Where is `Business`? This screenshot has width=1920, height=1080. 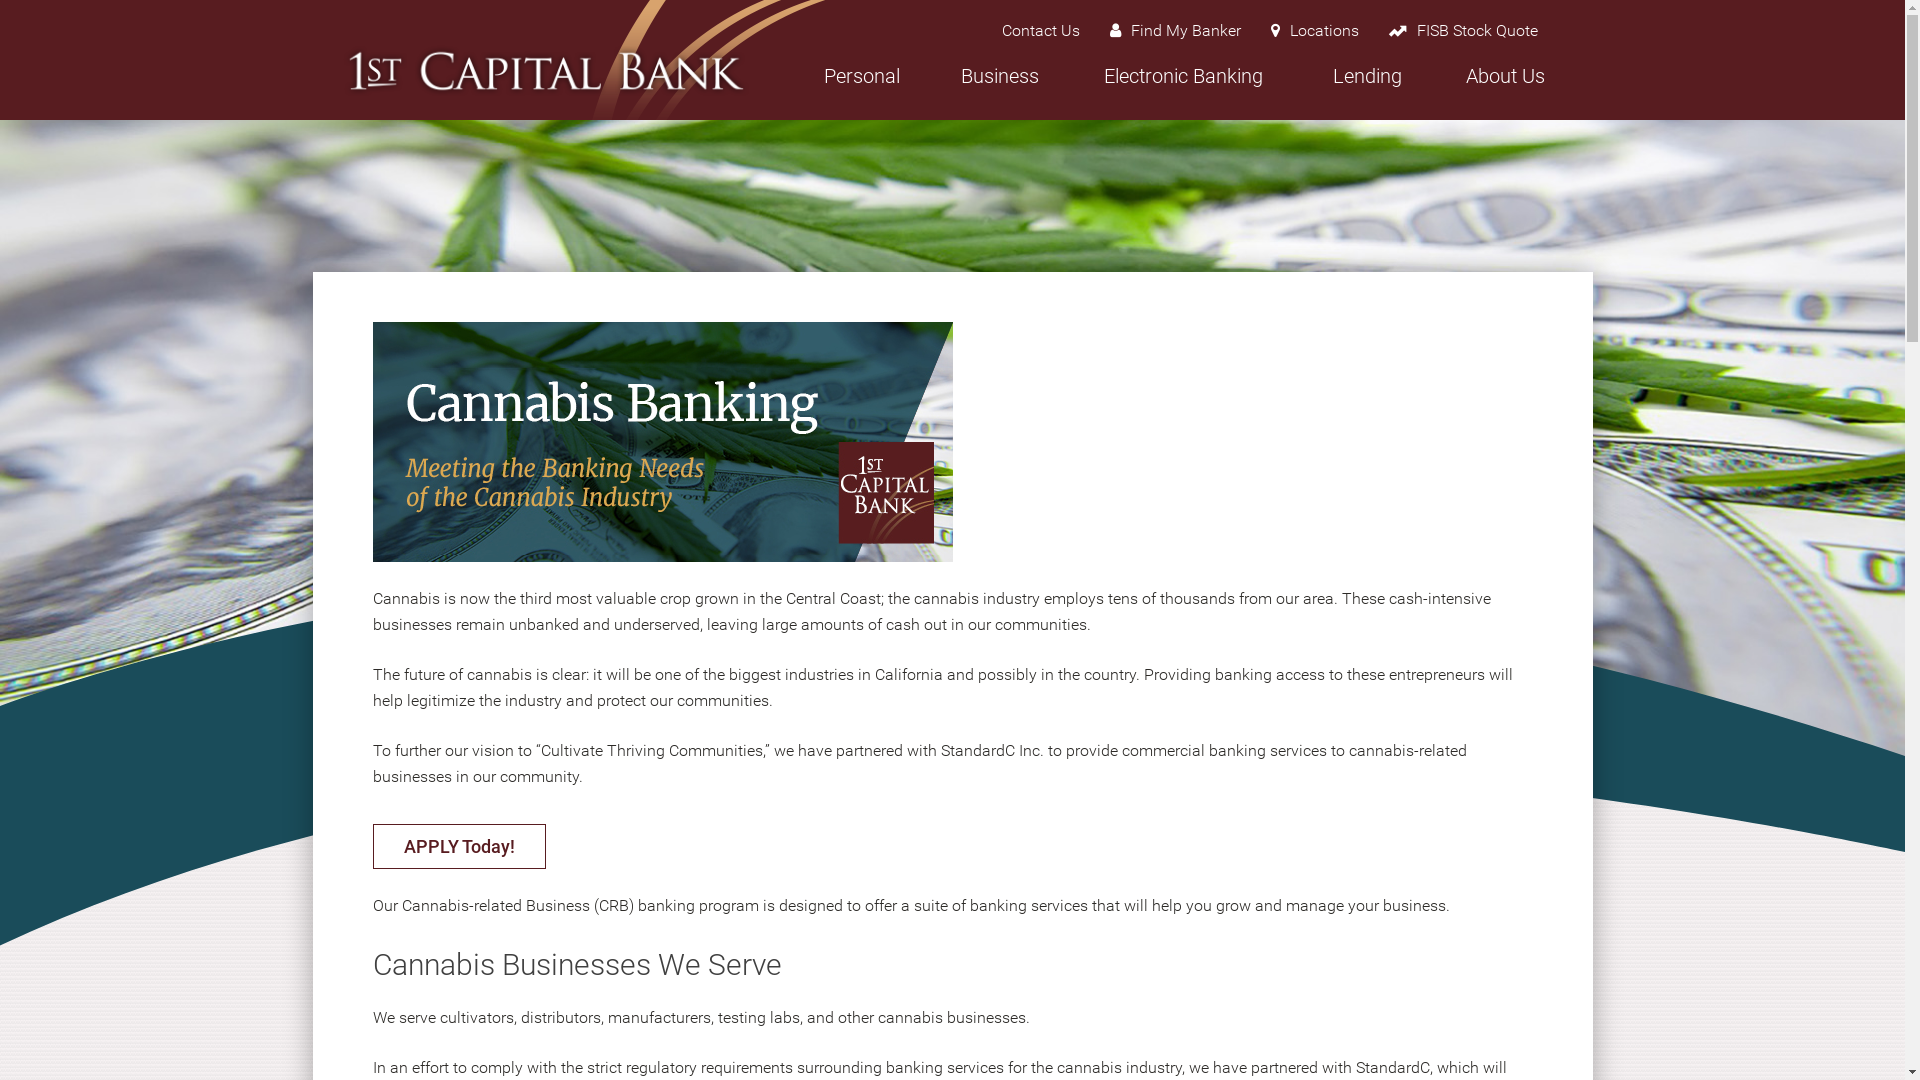 Business is located at coordinates (999, 88).